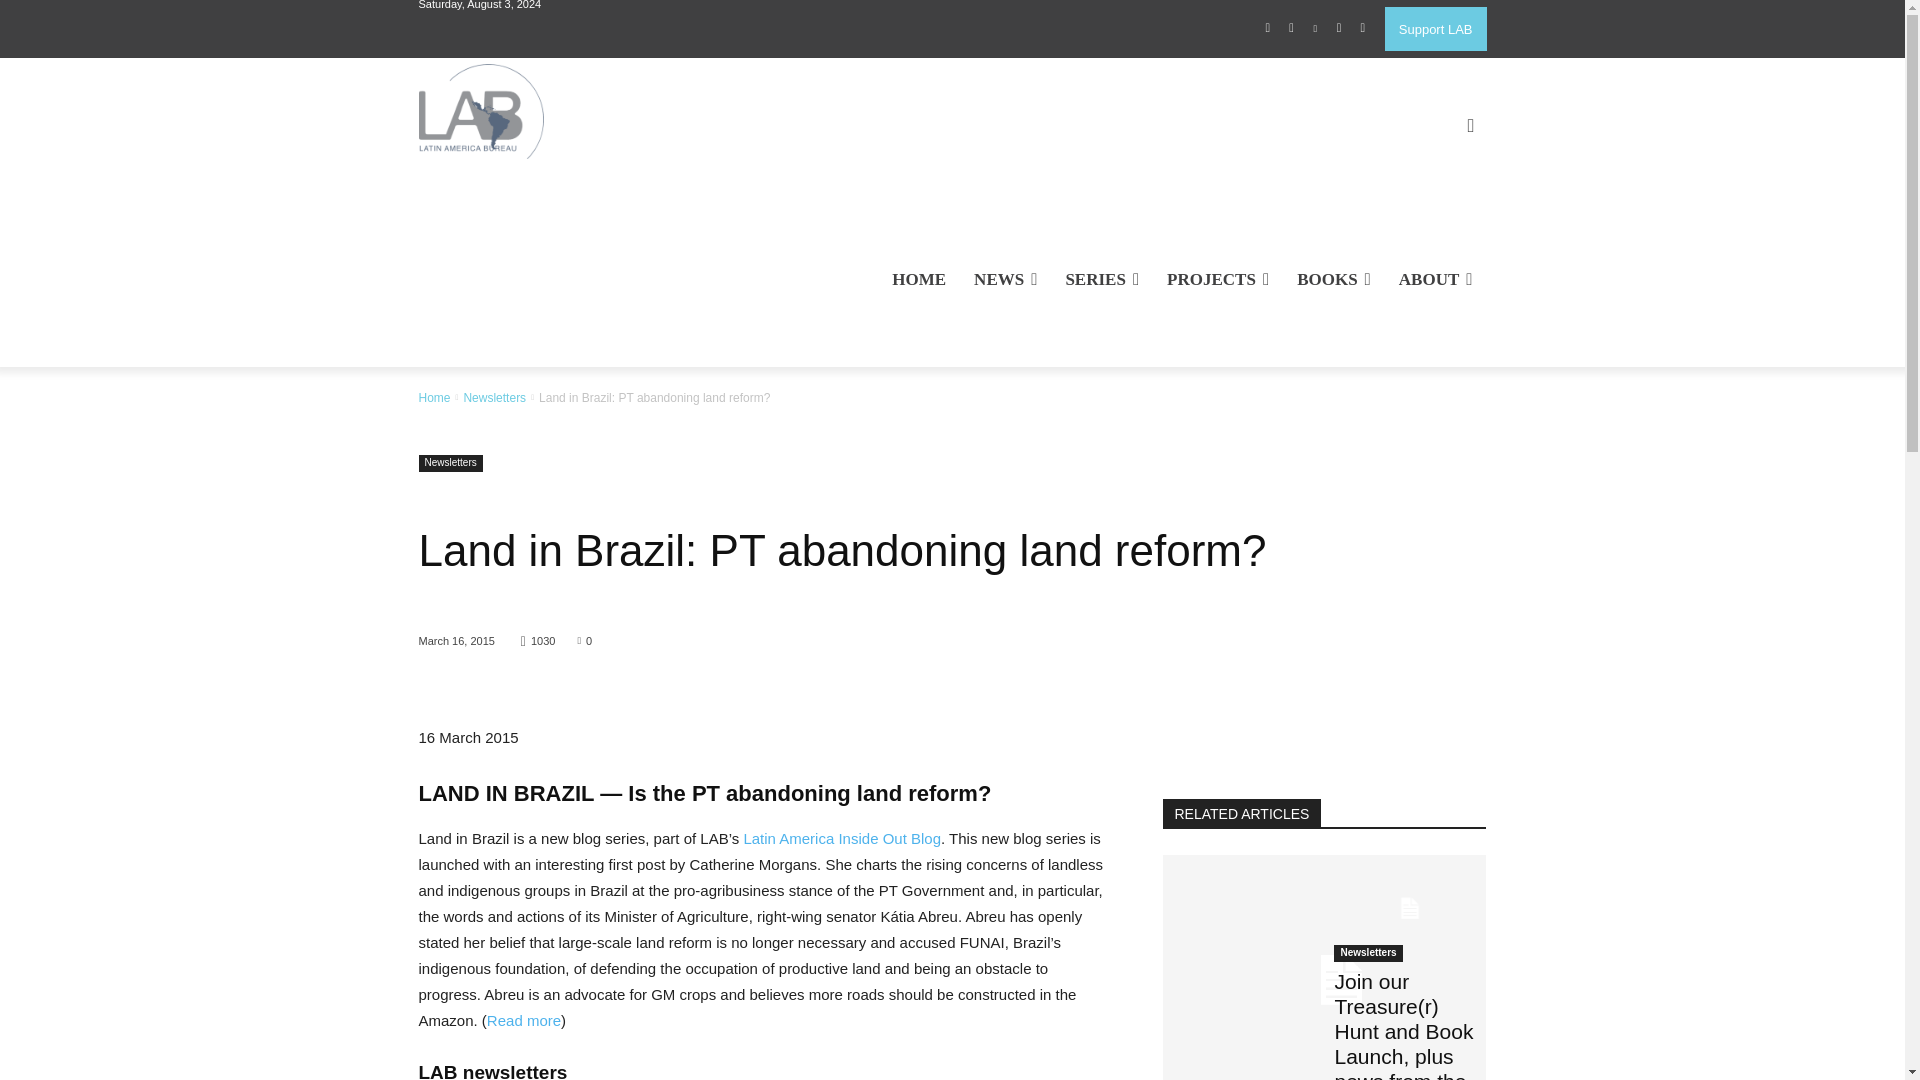 Image resolution: width=1920 pixels, height=1080 pixels. I want to click on Youtube, so click(1362, 29).